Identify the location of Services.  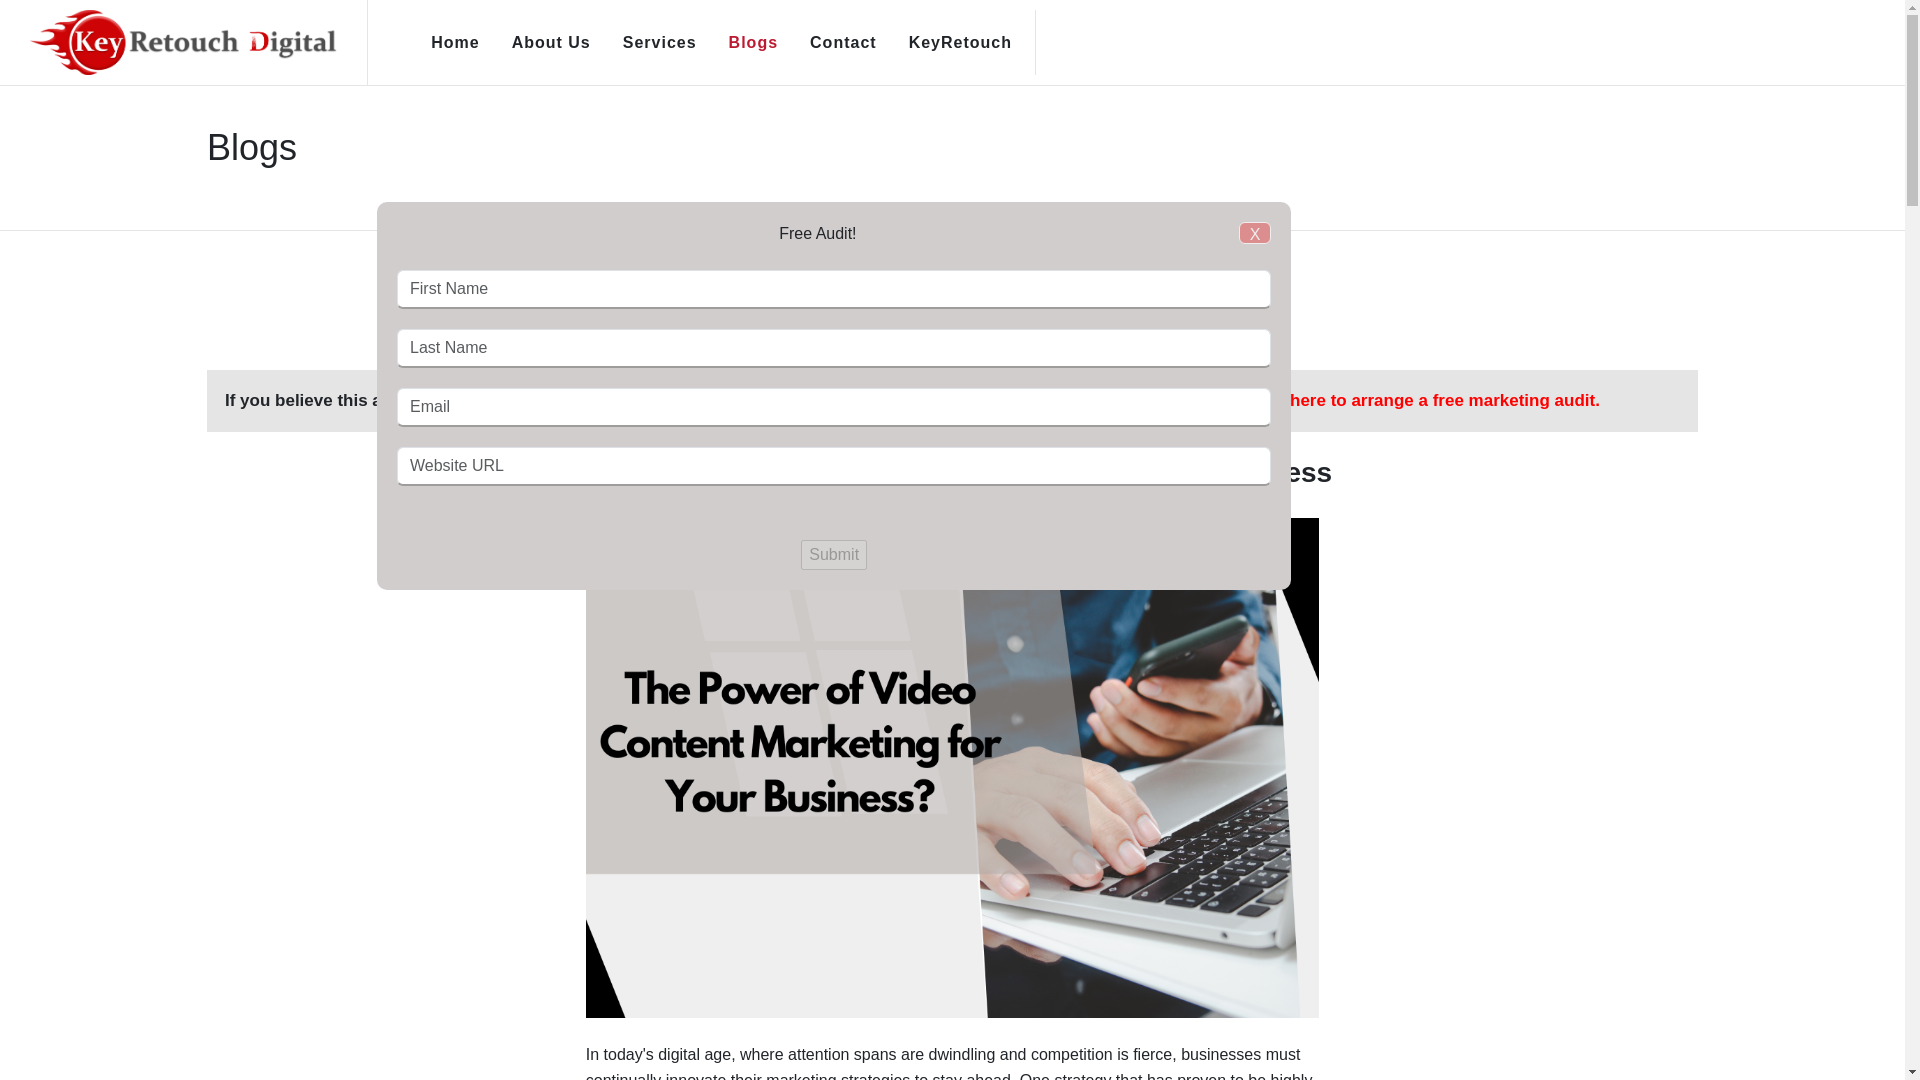
(660, 42).